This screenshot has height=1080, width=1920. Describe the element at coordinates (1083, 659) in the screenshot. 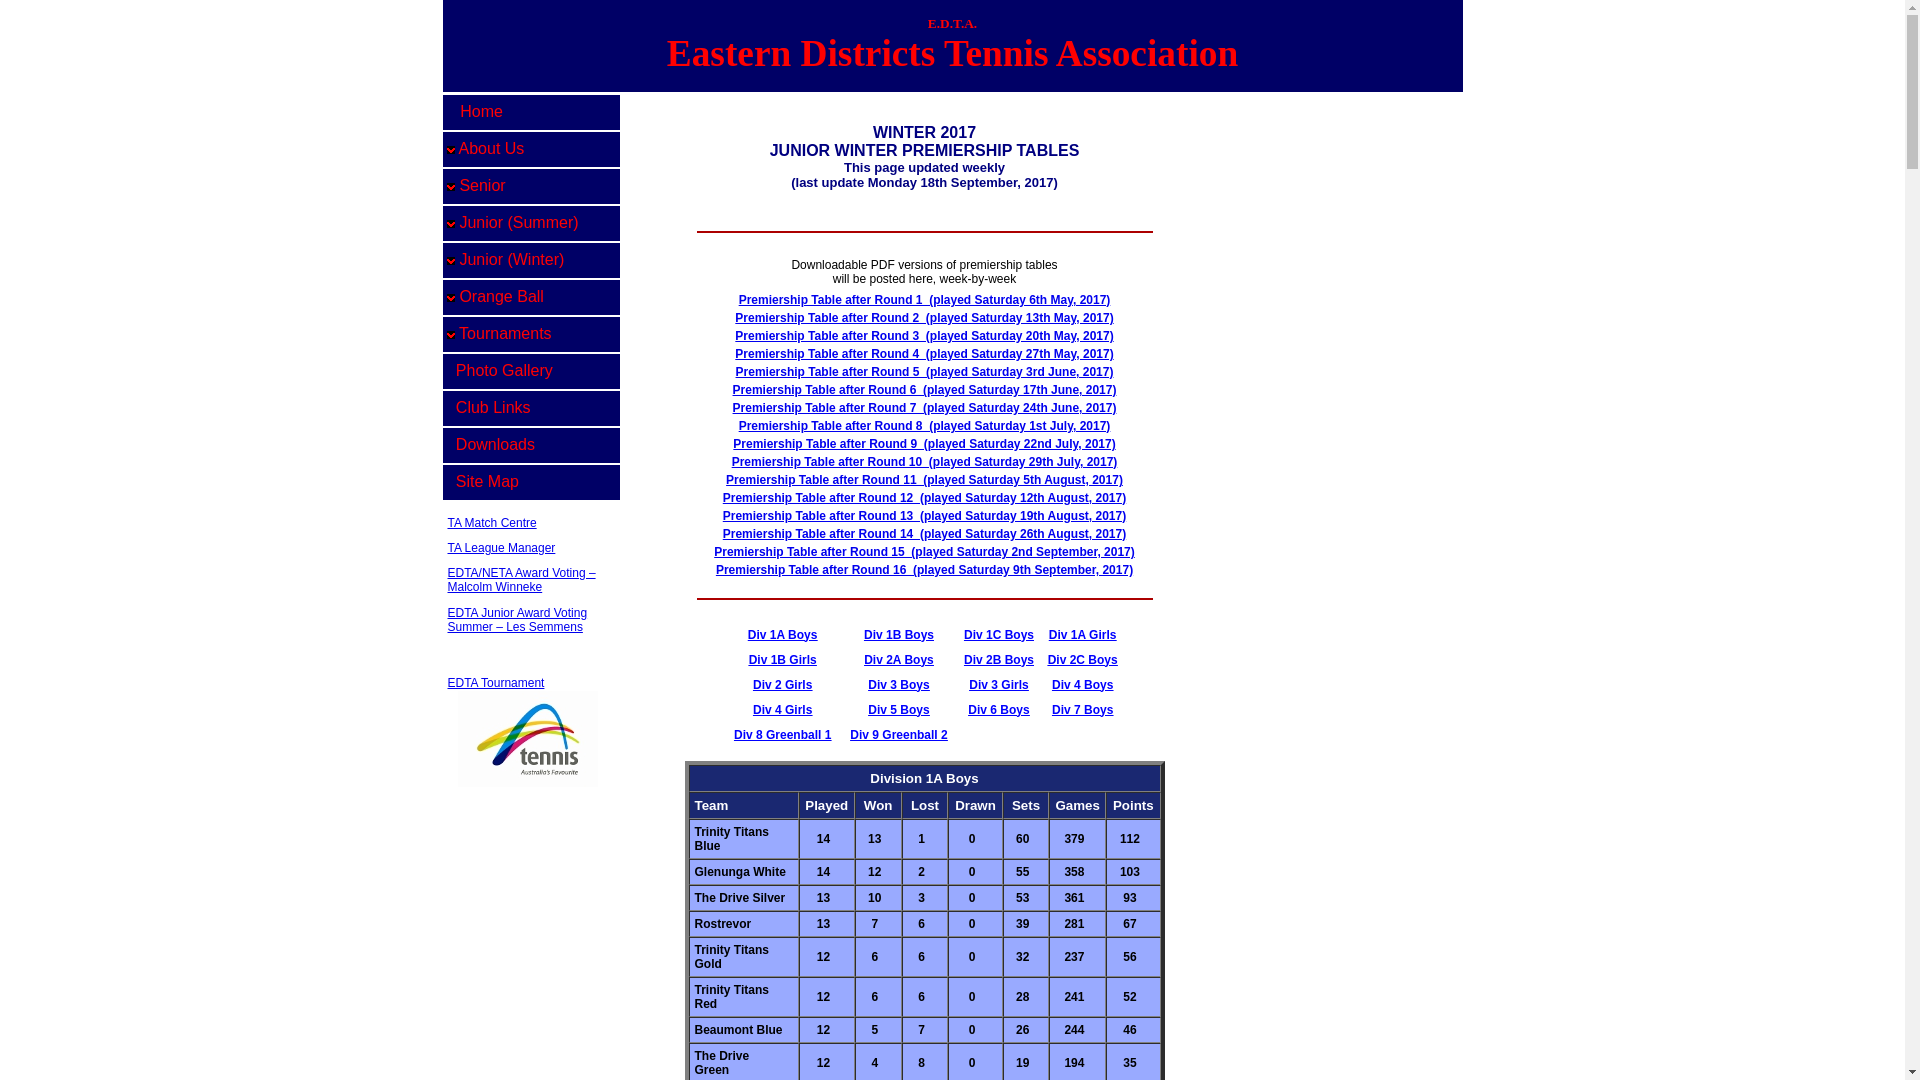

I see `Div 2C Boys` at that location.